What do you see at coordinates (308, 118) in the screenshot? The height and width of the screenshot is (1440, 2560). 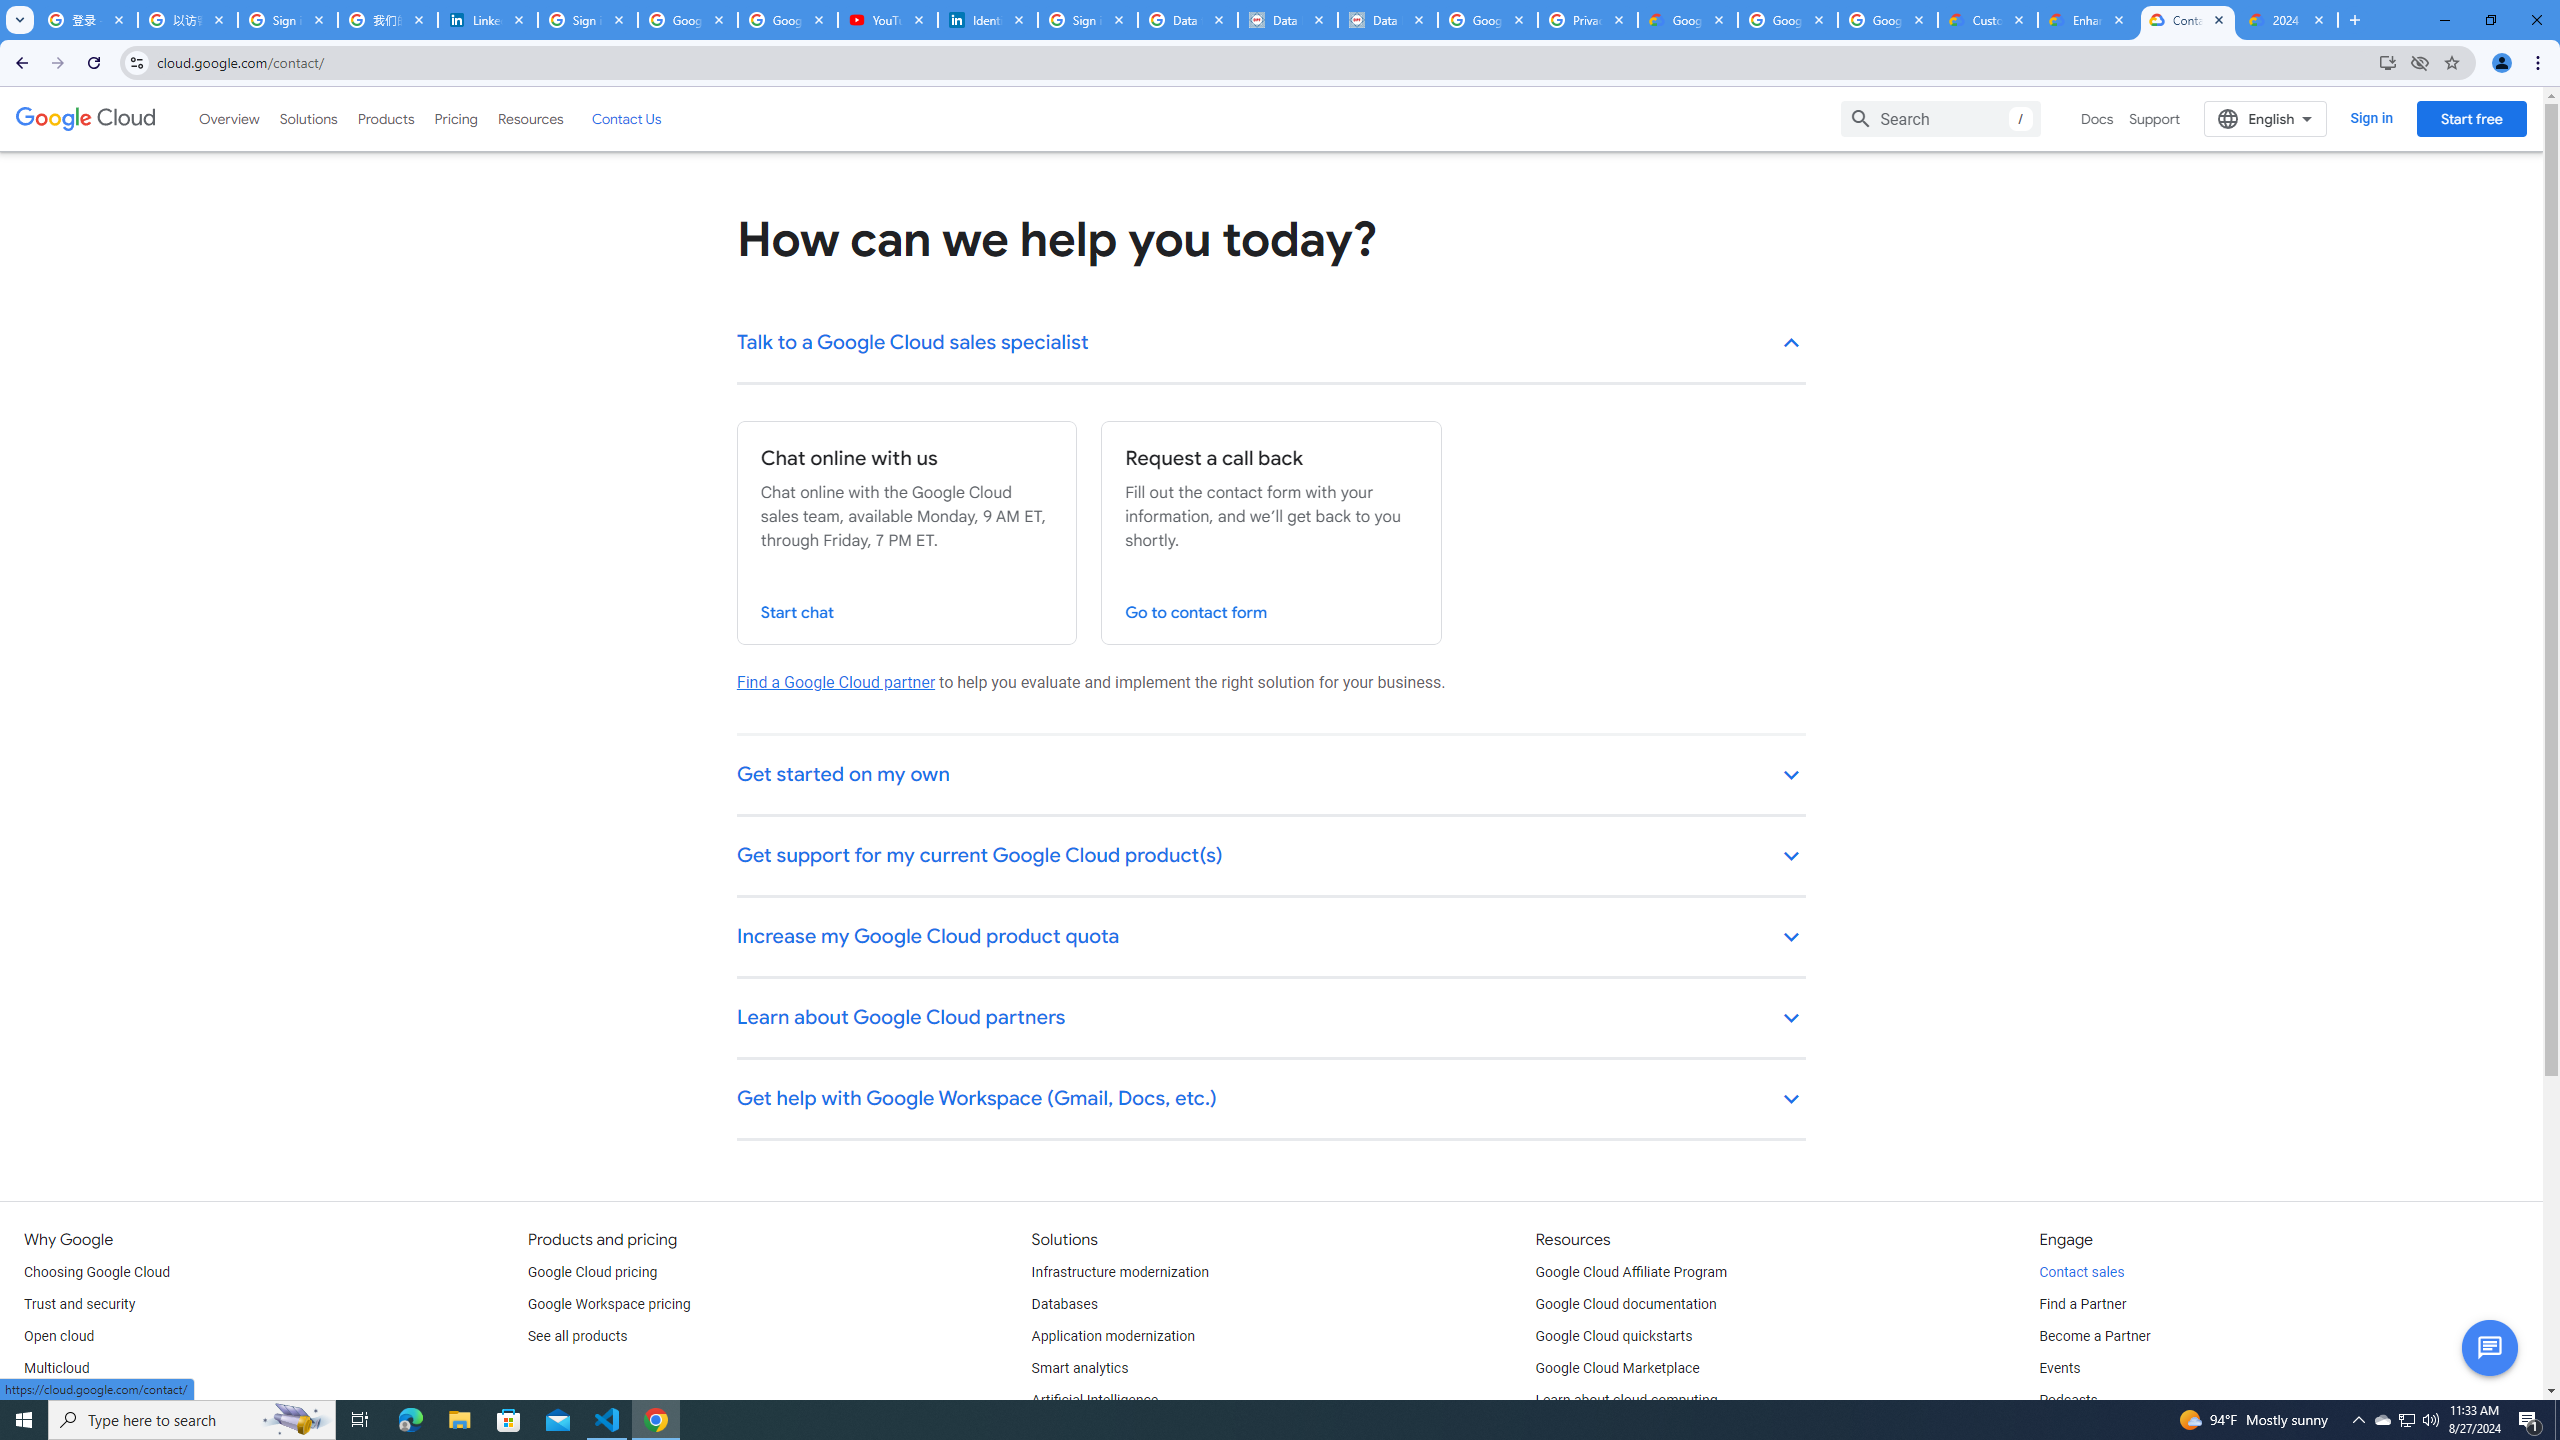 I see `Solutions` at bounding box center [308, 118].